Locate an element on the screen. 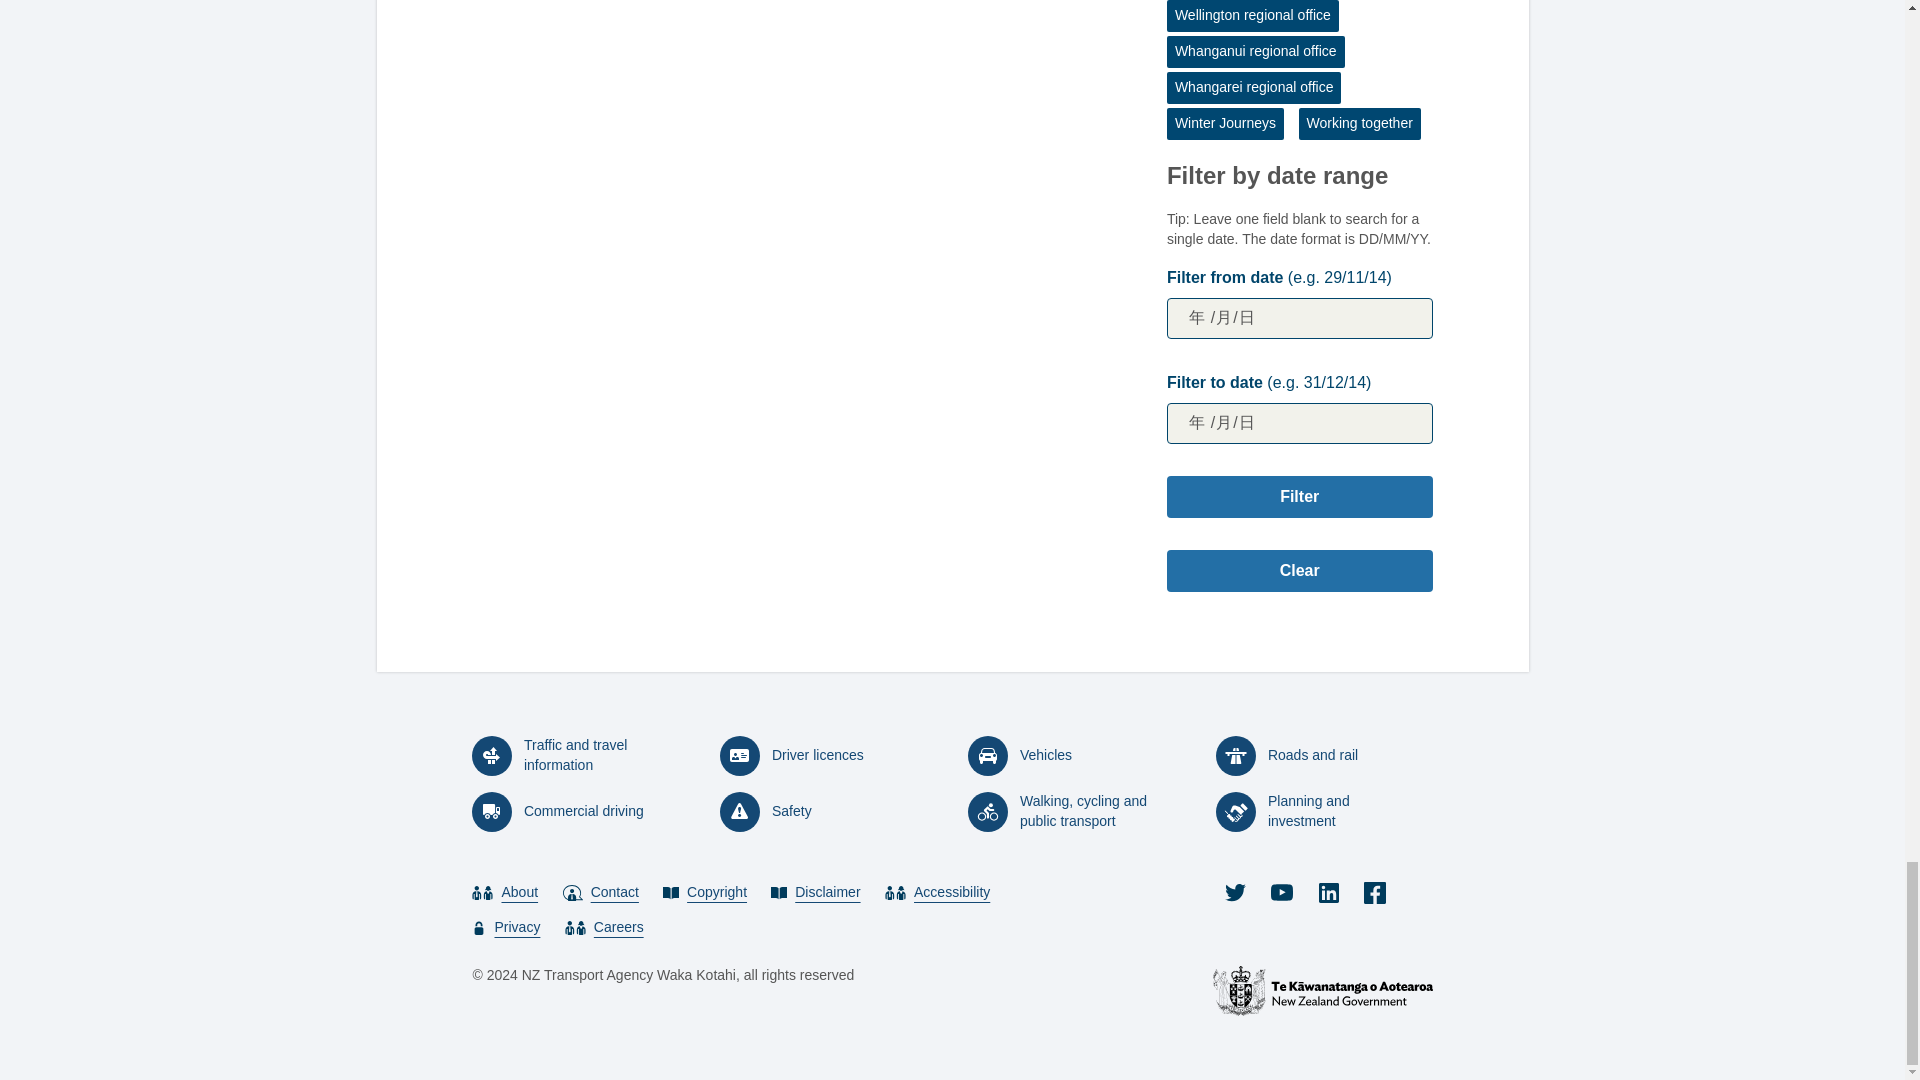  Clear is located at coordinates (1300, 570).